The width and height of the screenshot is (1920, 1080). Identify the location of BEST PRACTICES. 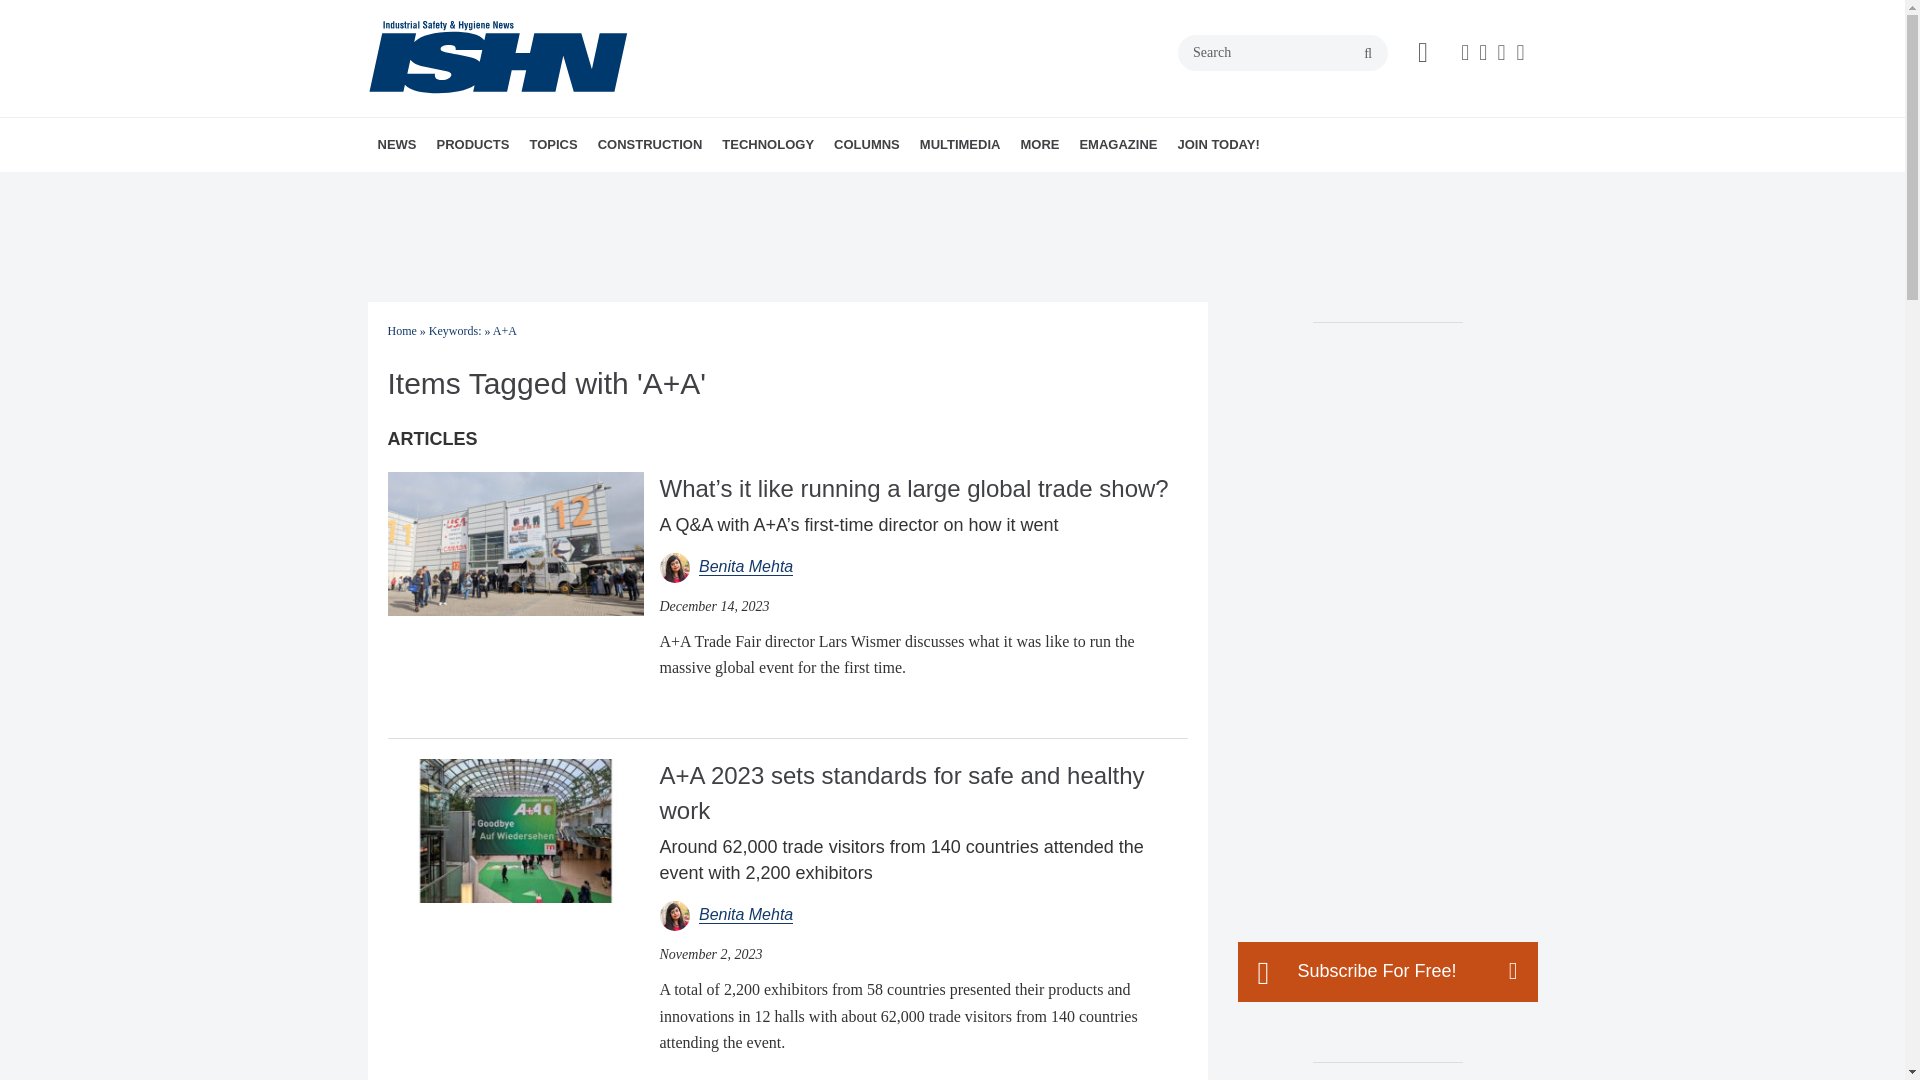
(948, 188).